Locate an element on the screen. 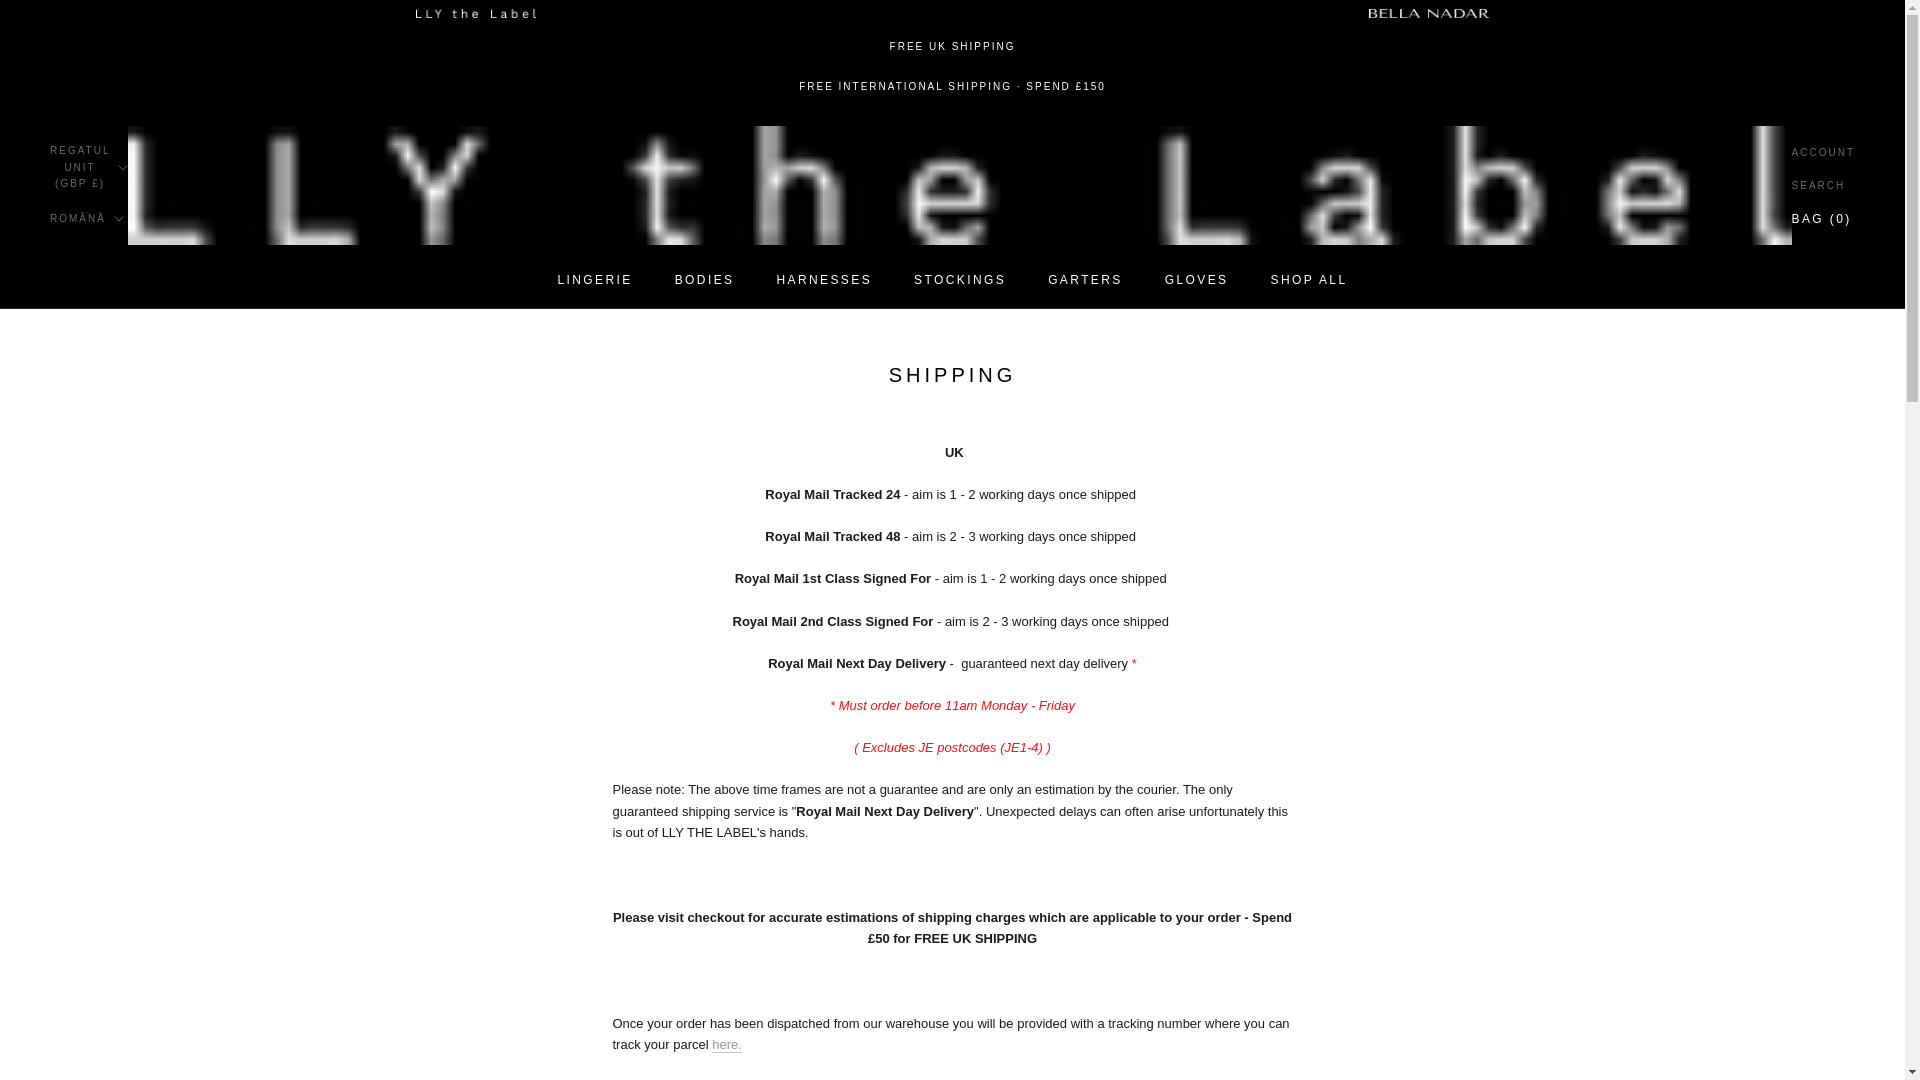 This screenshot has width=1920, height=1080. AO is located at coordinates (254, 332).